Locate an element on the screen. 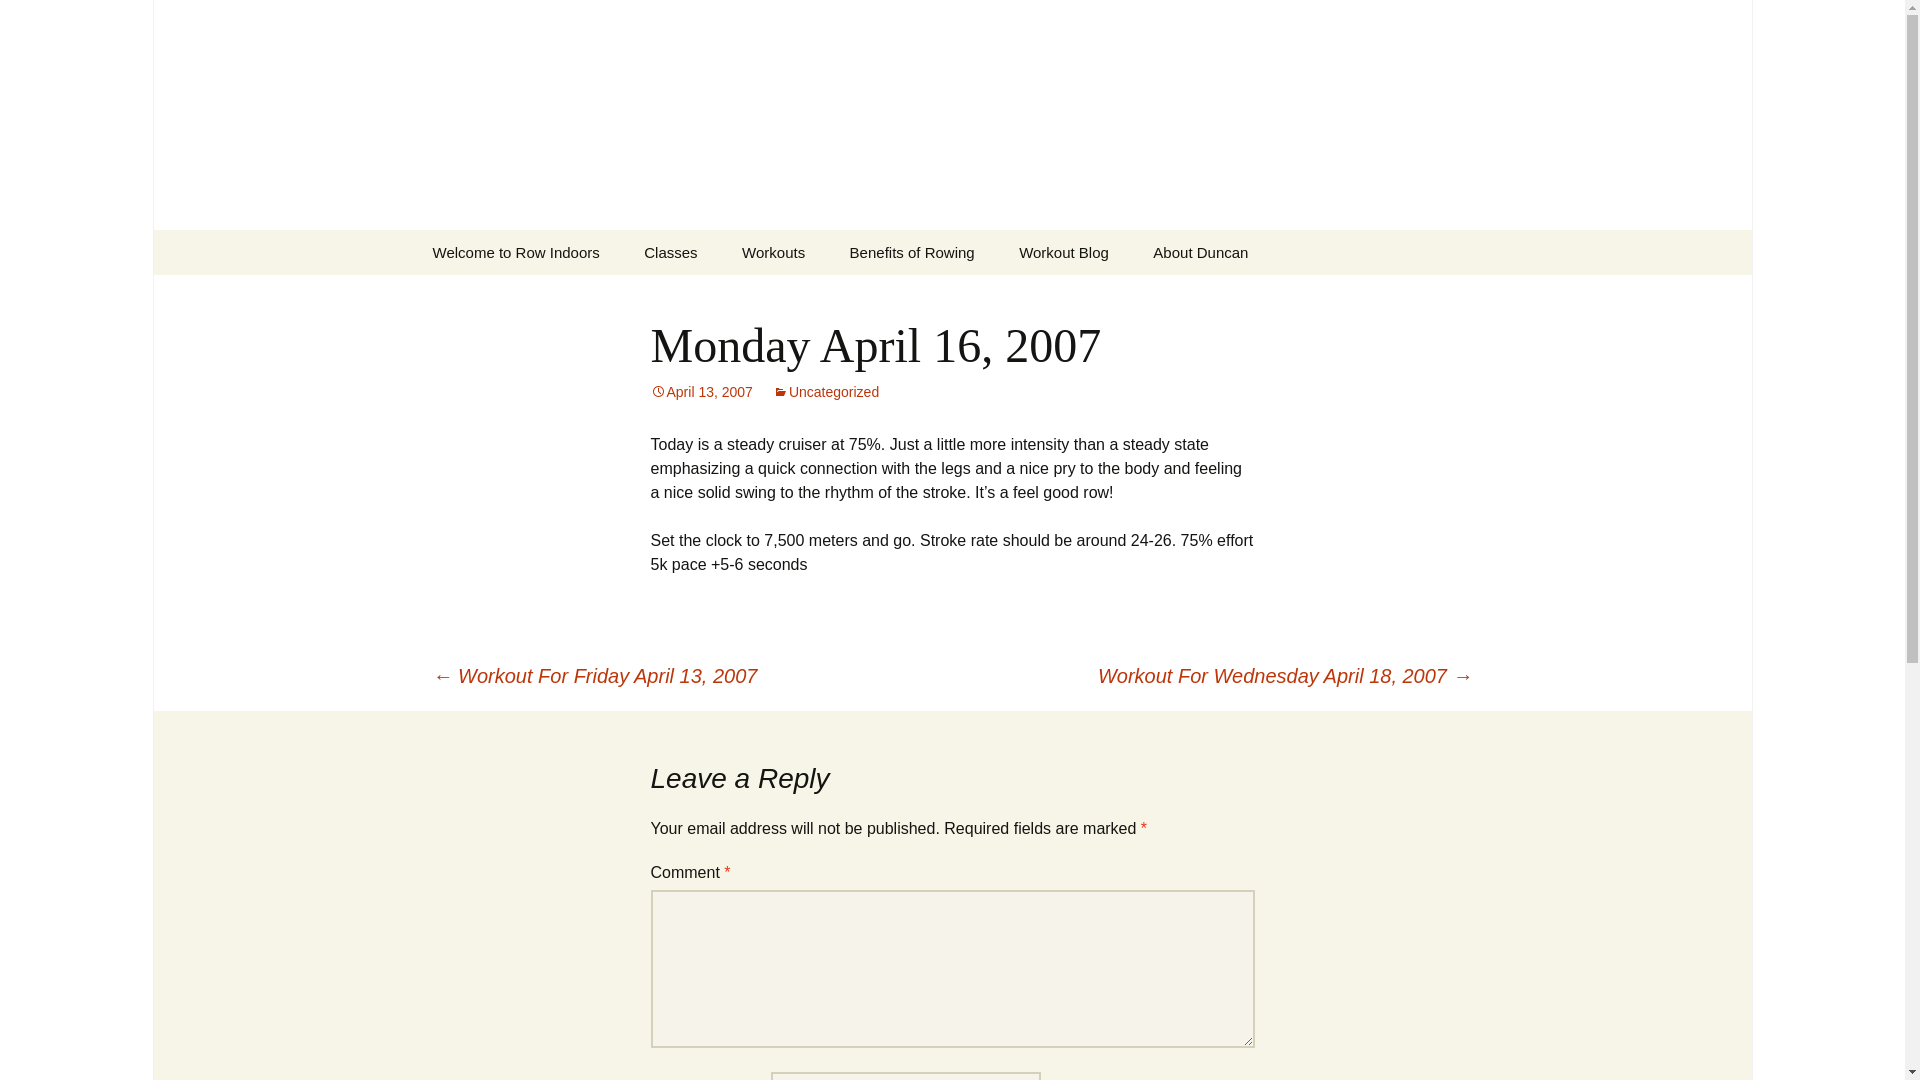  Benefits of Rowing is located at coordinates (912, 252).